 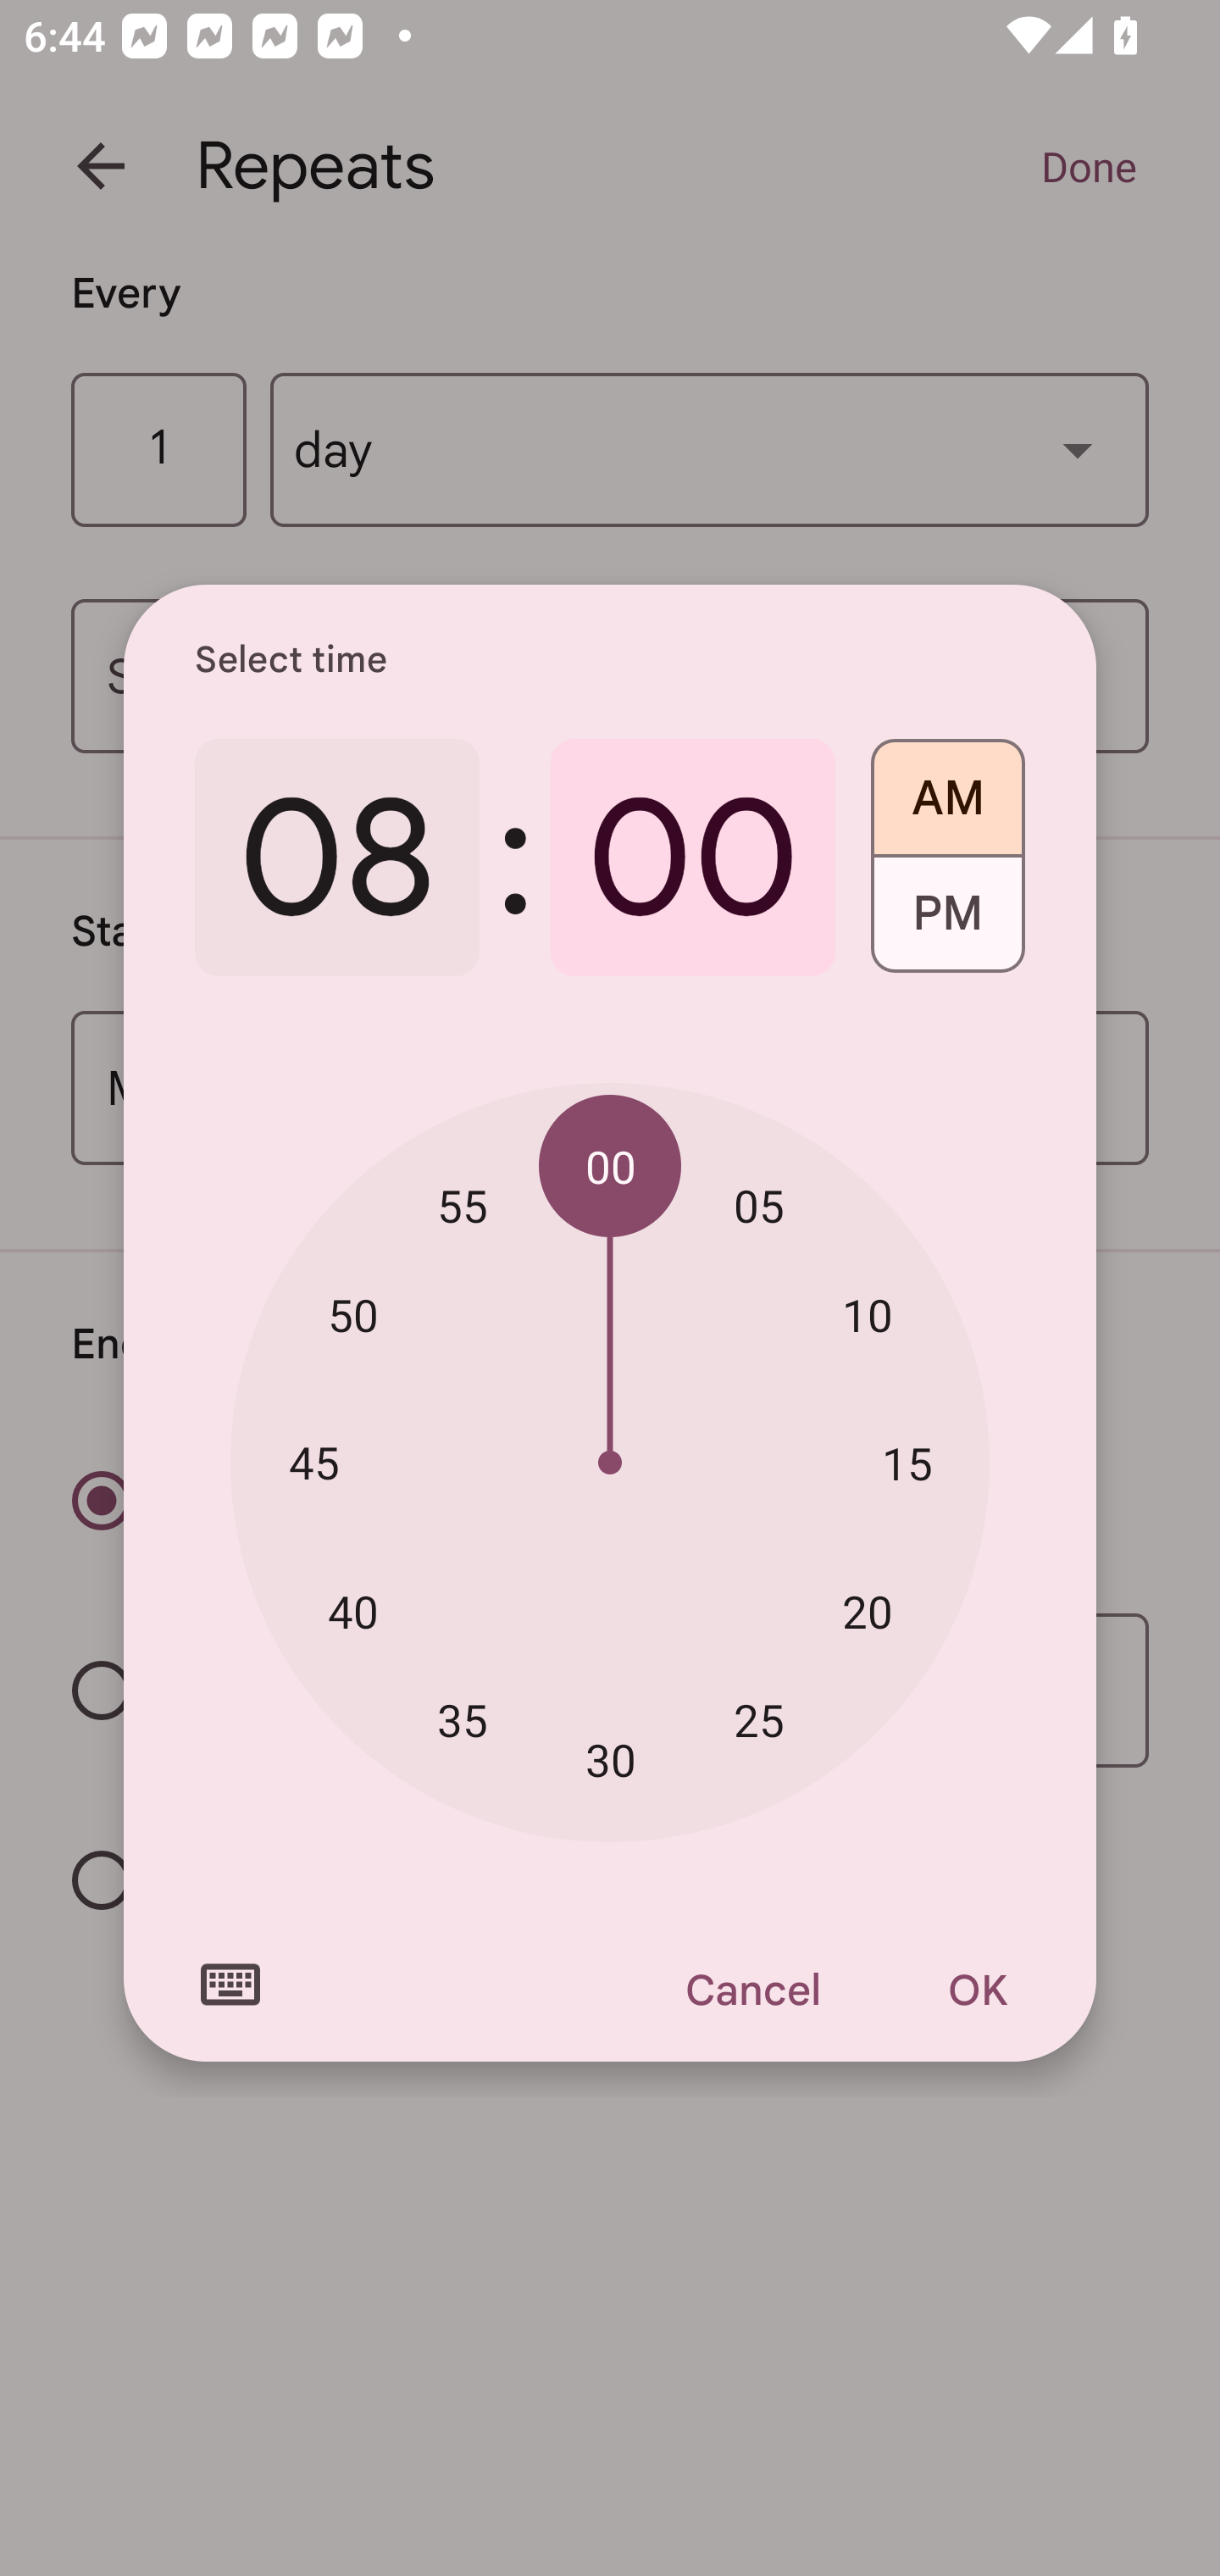 What do you see at coordinates (463, 1718) in the screenshot?
I see `35 35 minutes` at bounding box center [463, 1718].